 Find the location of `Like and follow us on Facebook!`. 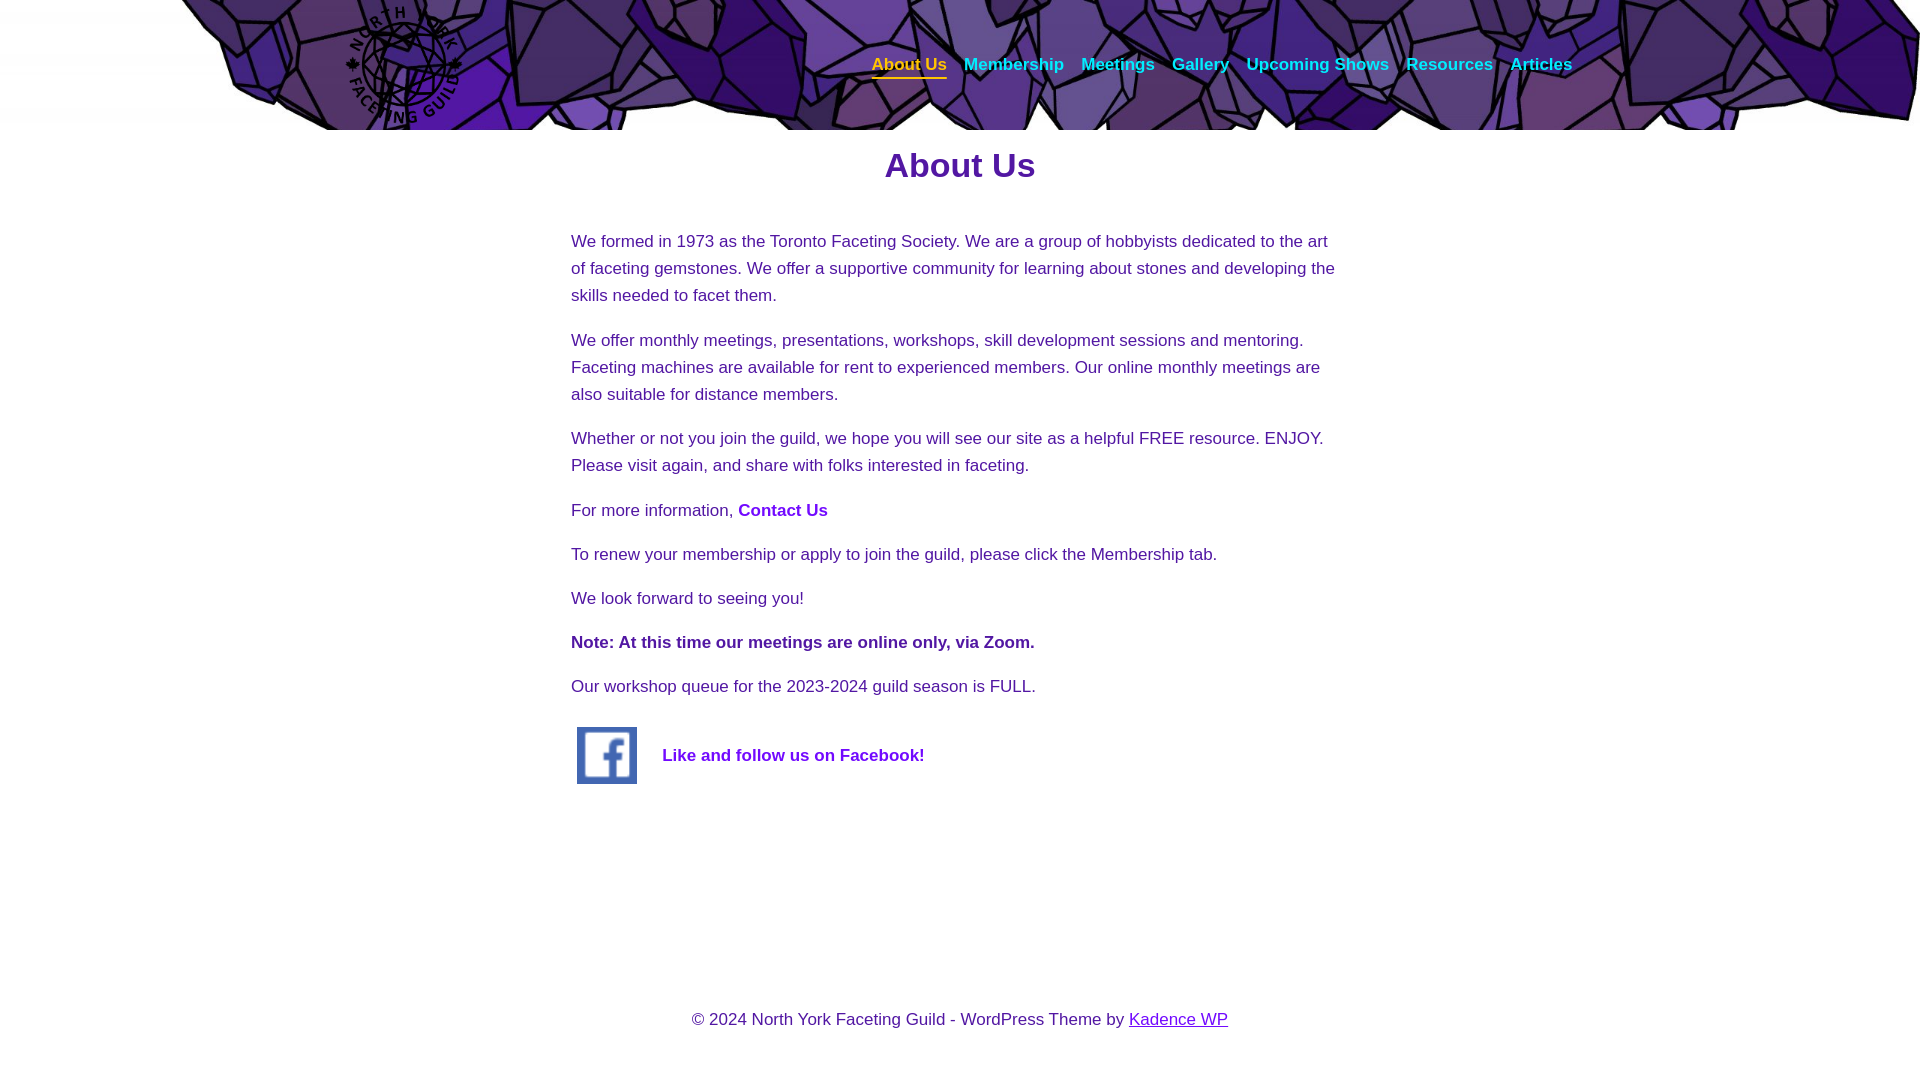

Like and follow us on Facebook! is located at coordinates (794, 755).